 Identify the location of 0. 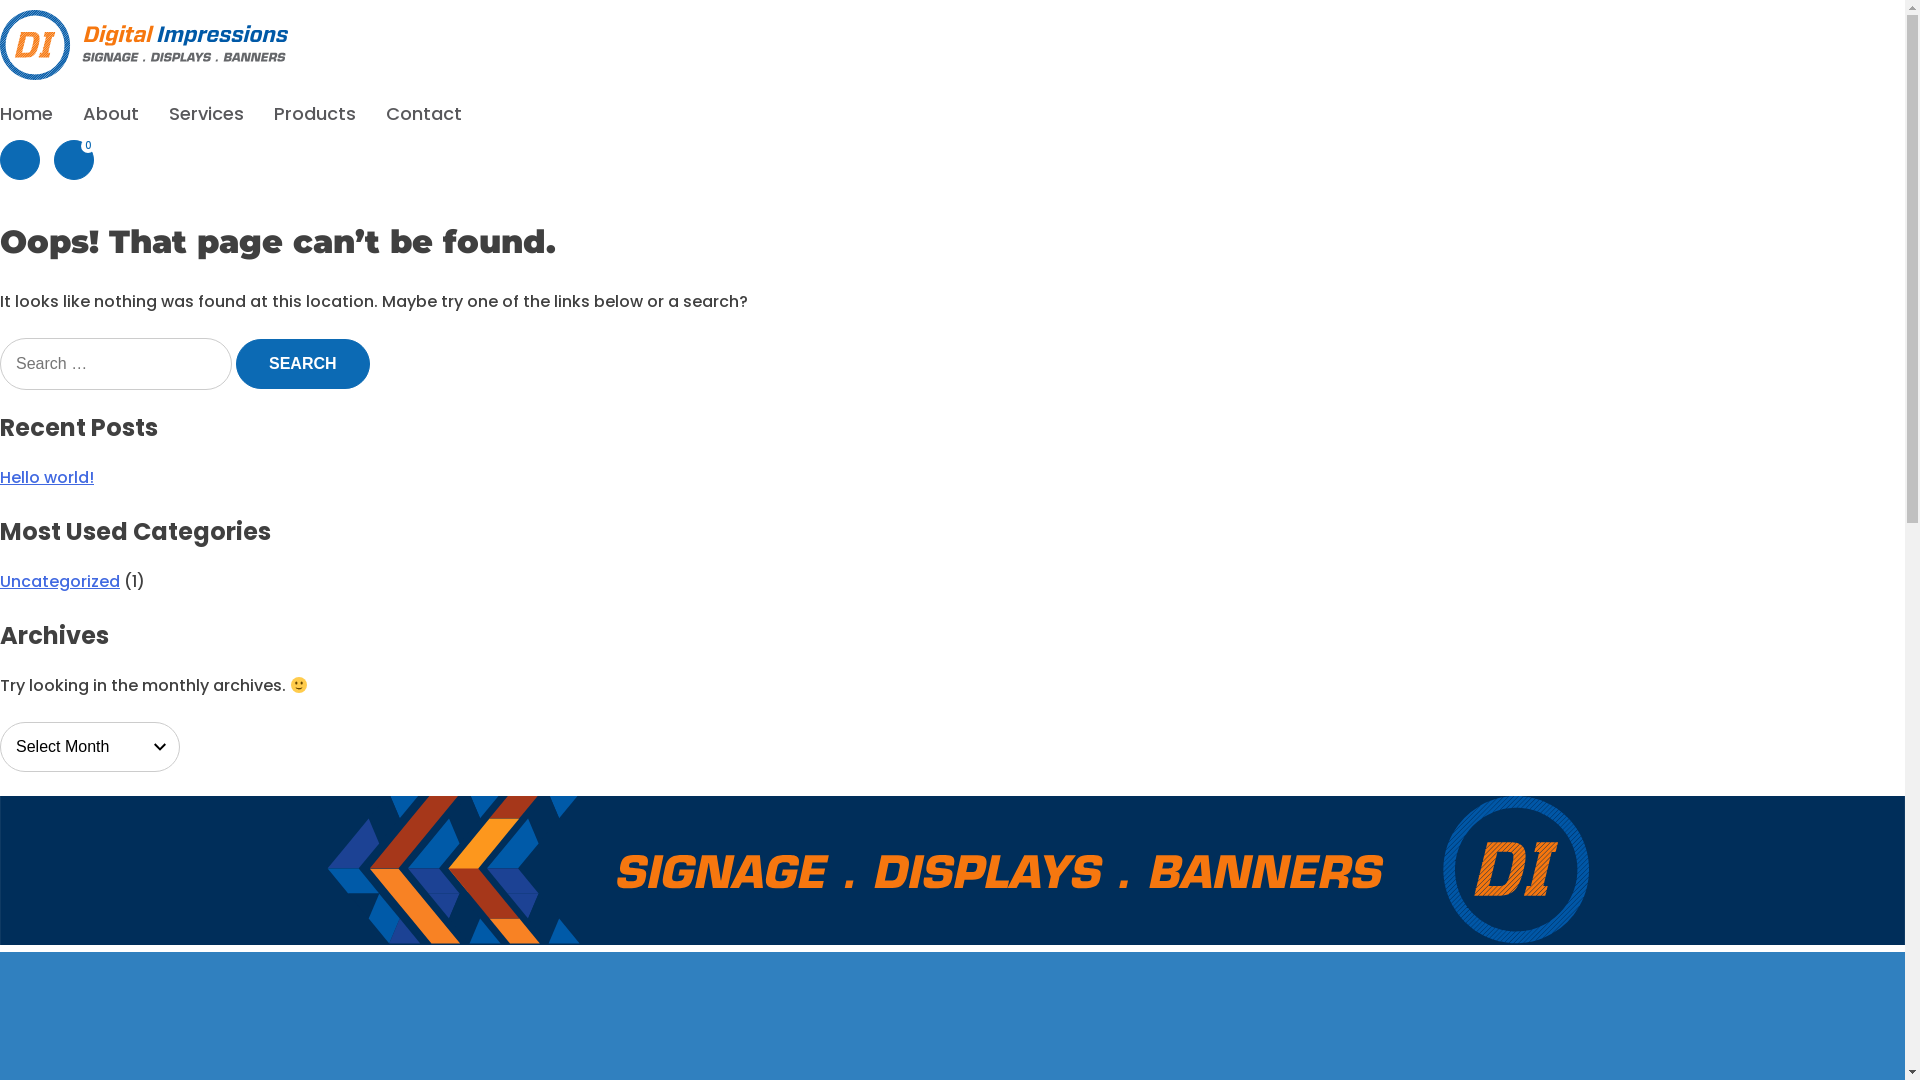
(74, 160).